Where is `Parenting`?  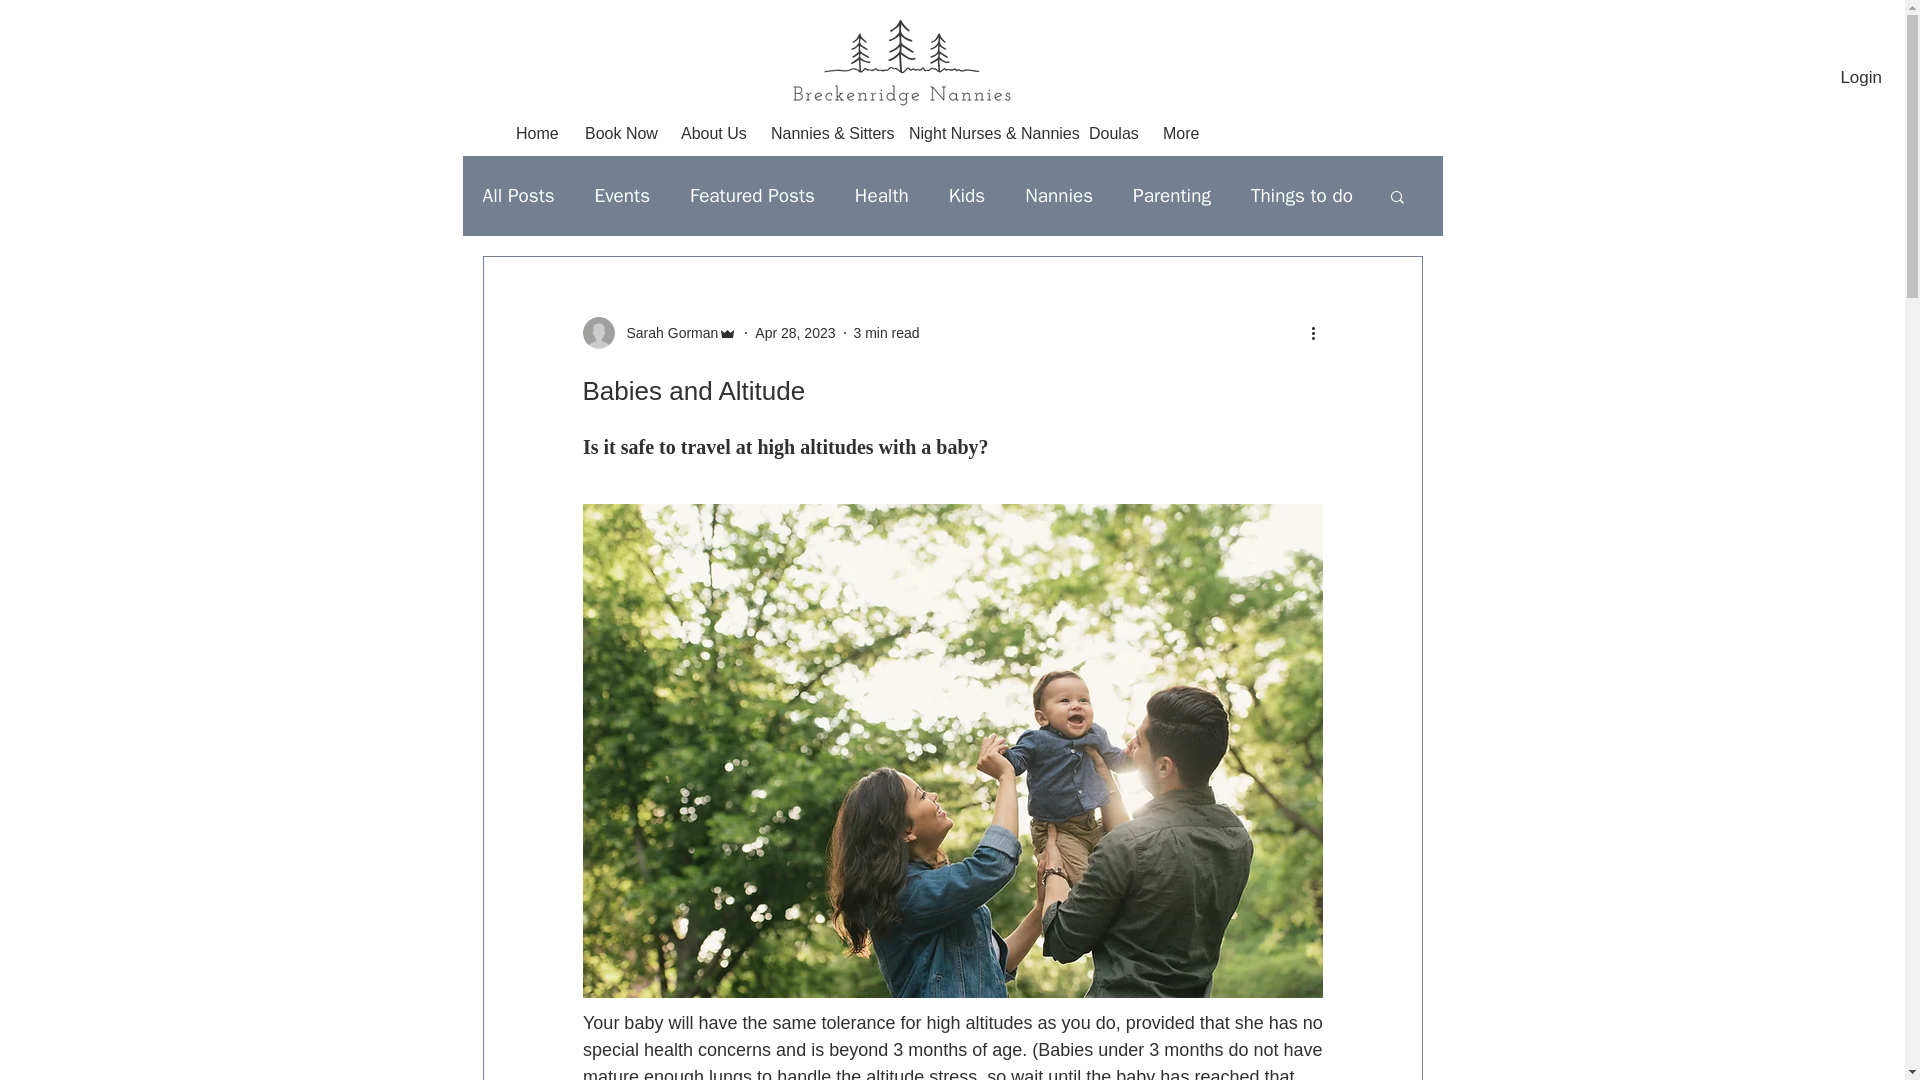
Parenting is located at coordinates (1172, 196).